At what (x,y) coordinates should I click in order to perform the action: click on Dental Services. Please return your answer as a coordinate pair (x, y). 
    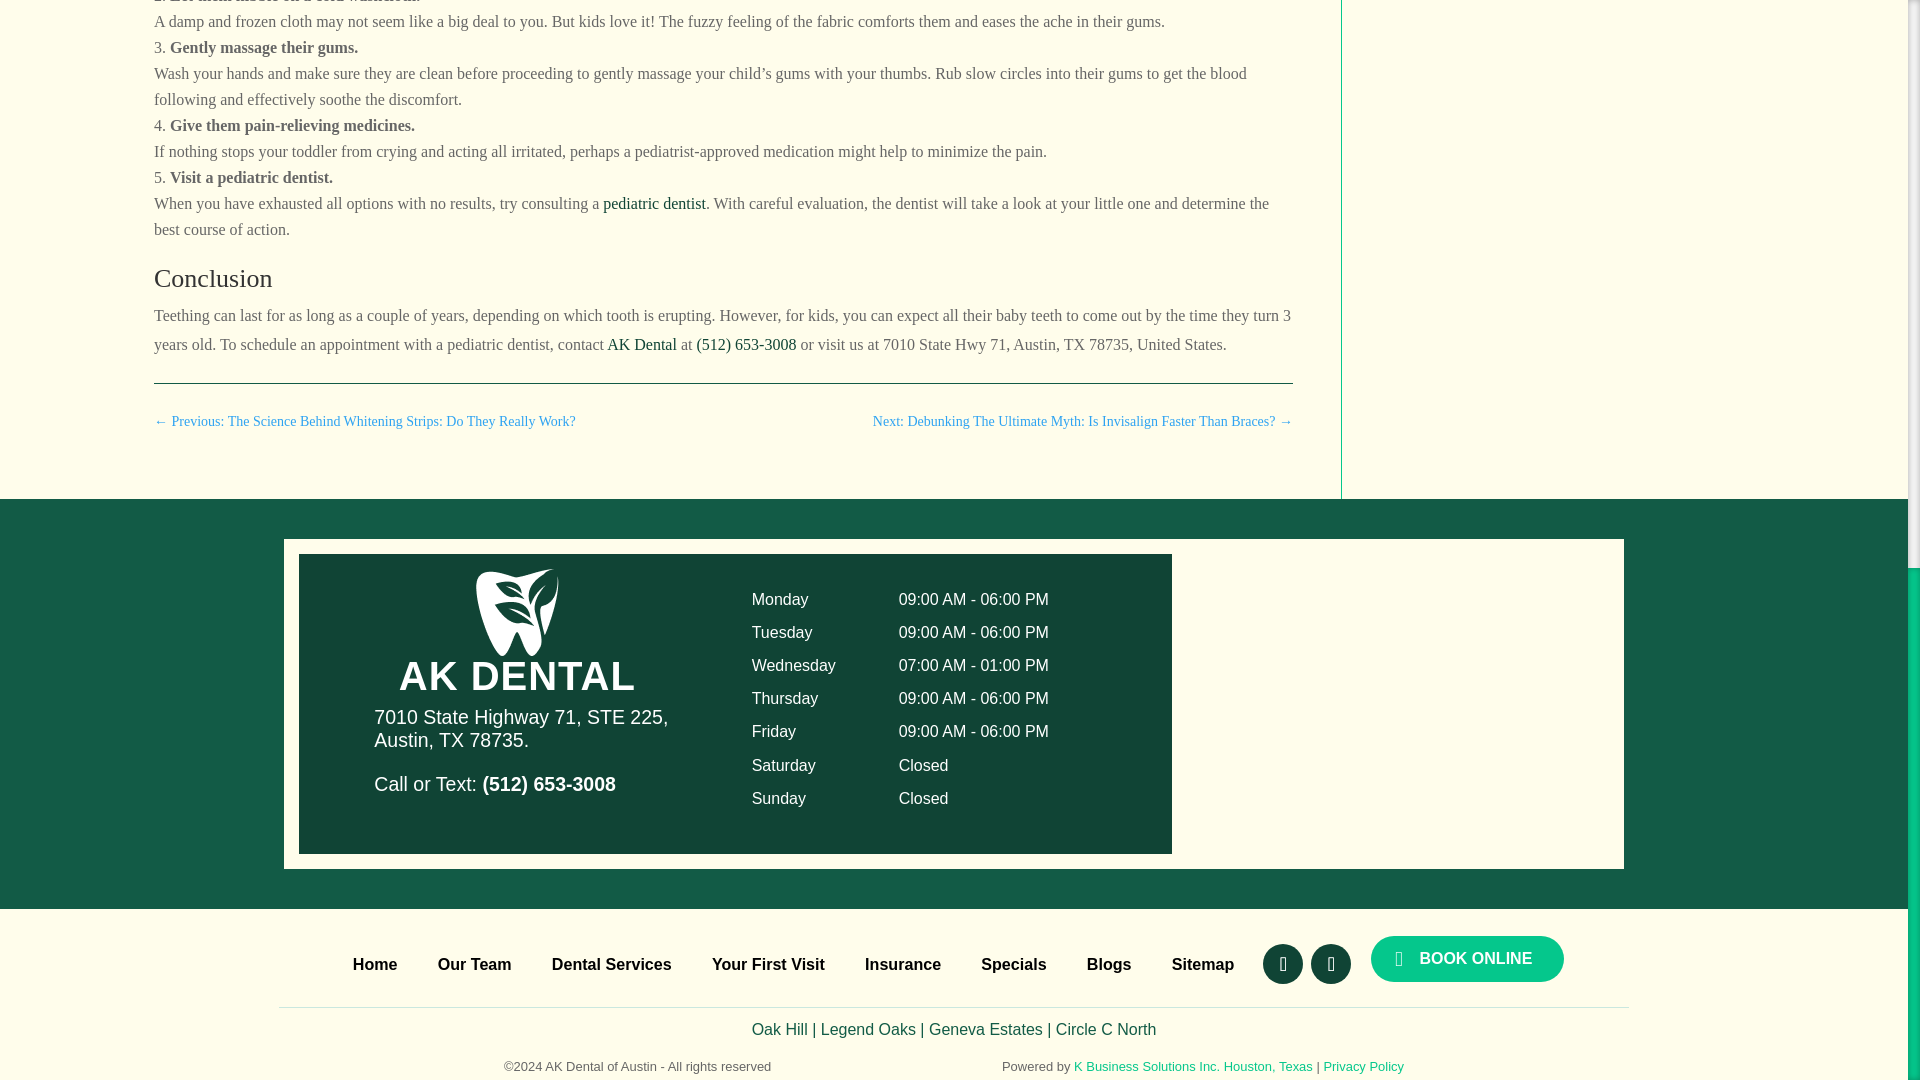
    Looking at the image, I should click on (612, 967).